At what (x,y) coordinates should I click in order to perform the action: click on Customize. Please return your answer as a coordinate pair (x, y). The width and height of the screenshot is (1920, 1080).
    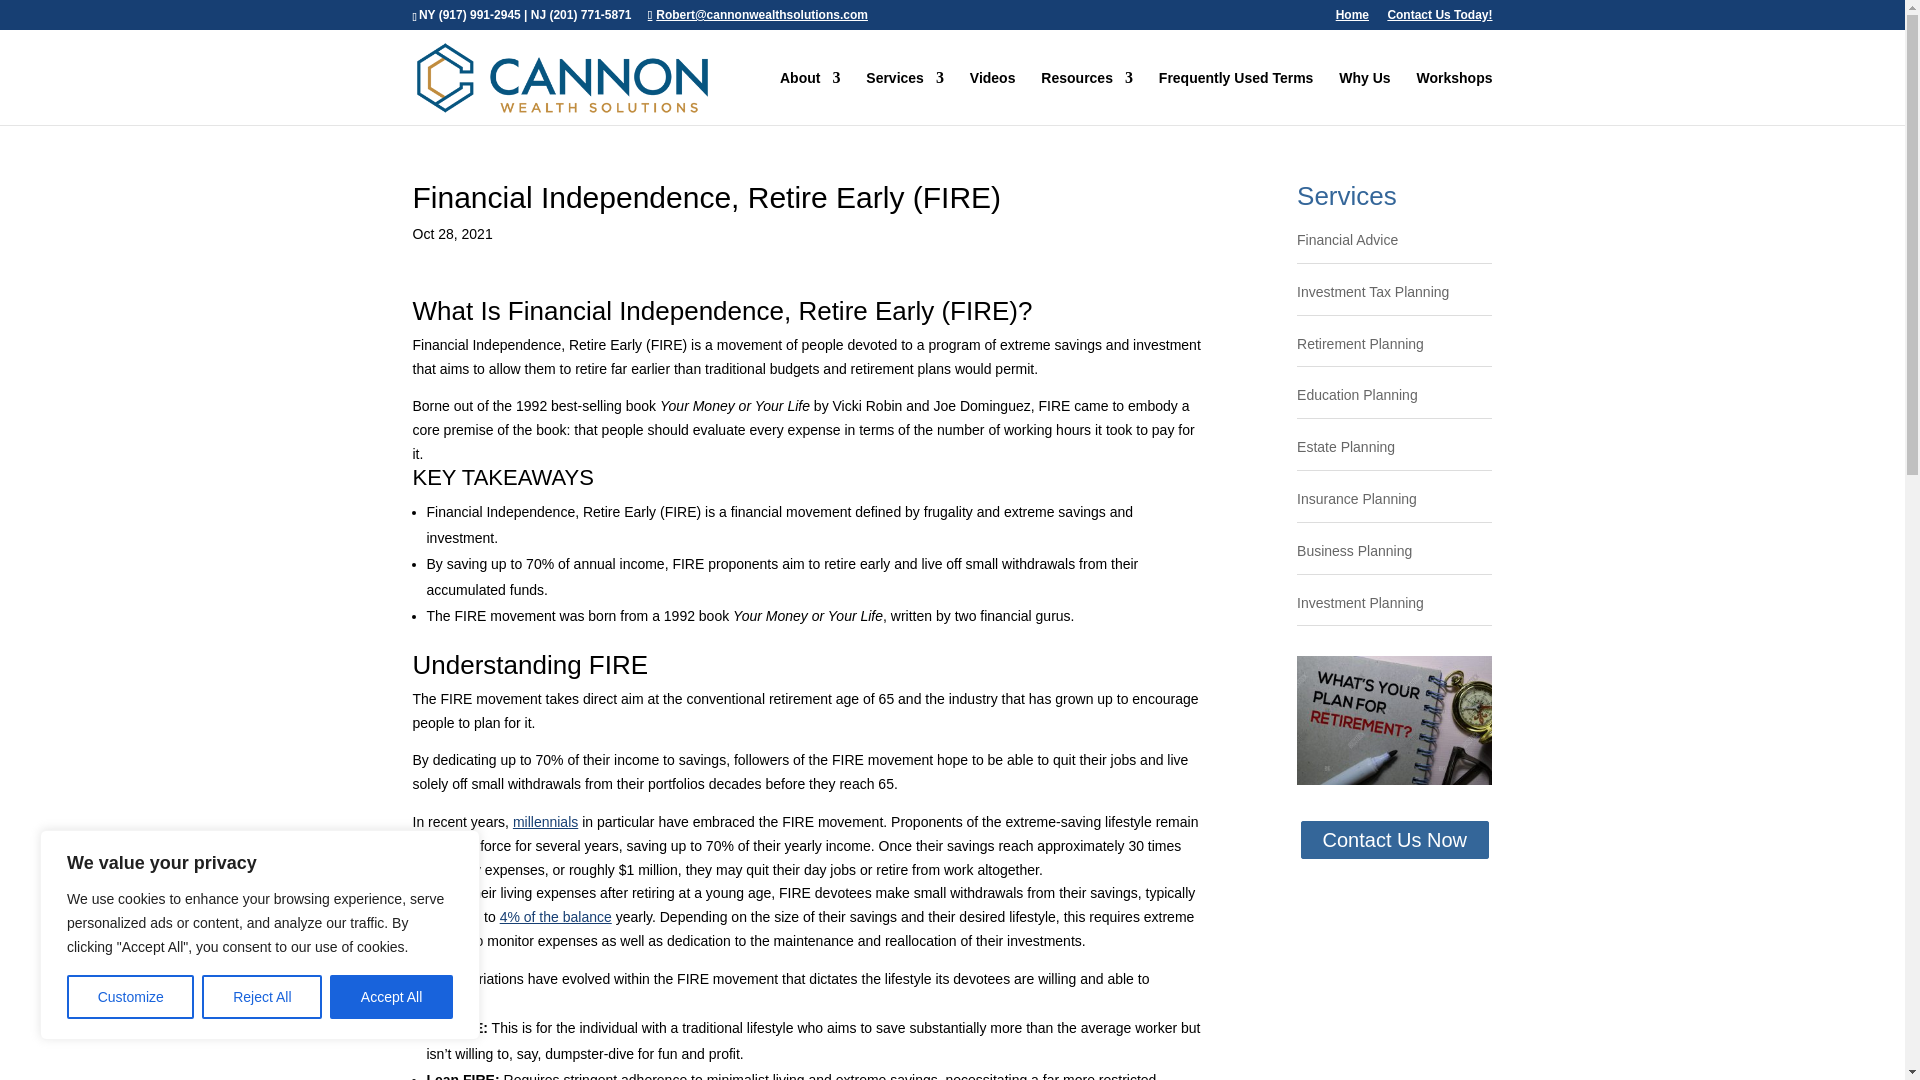
    Looking at the image, I should click on (130, 997).